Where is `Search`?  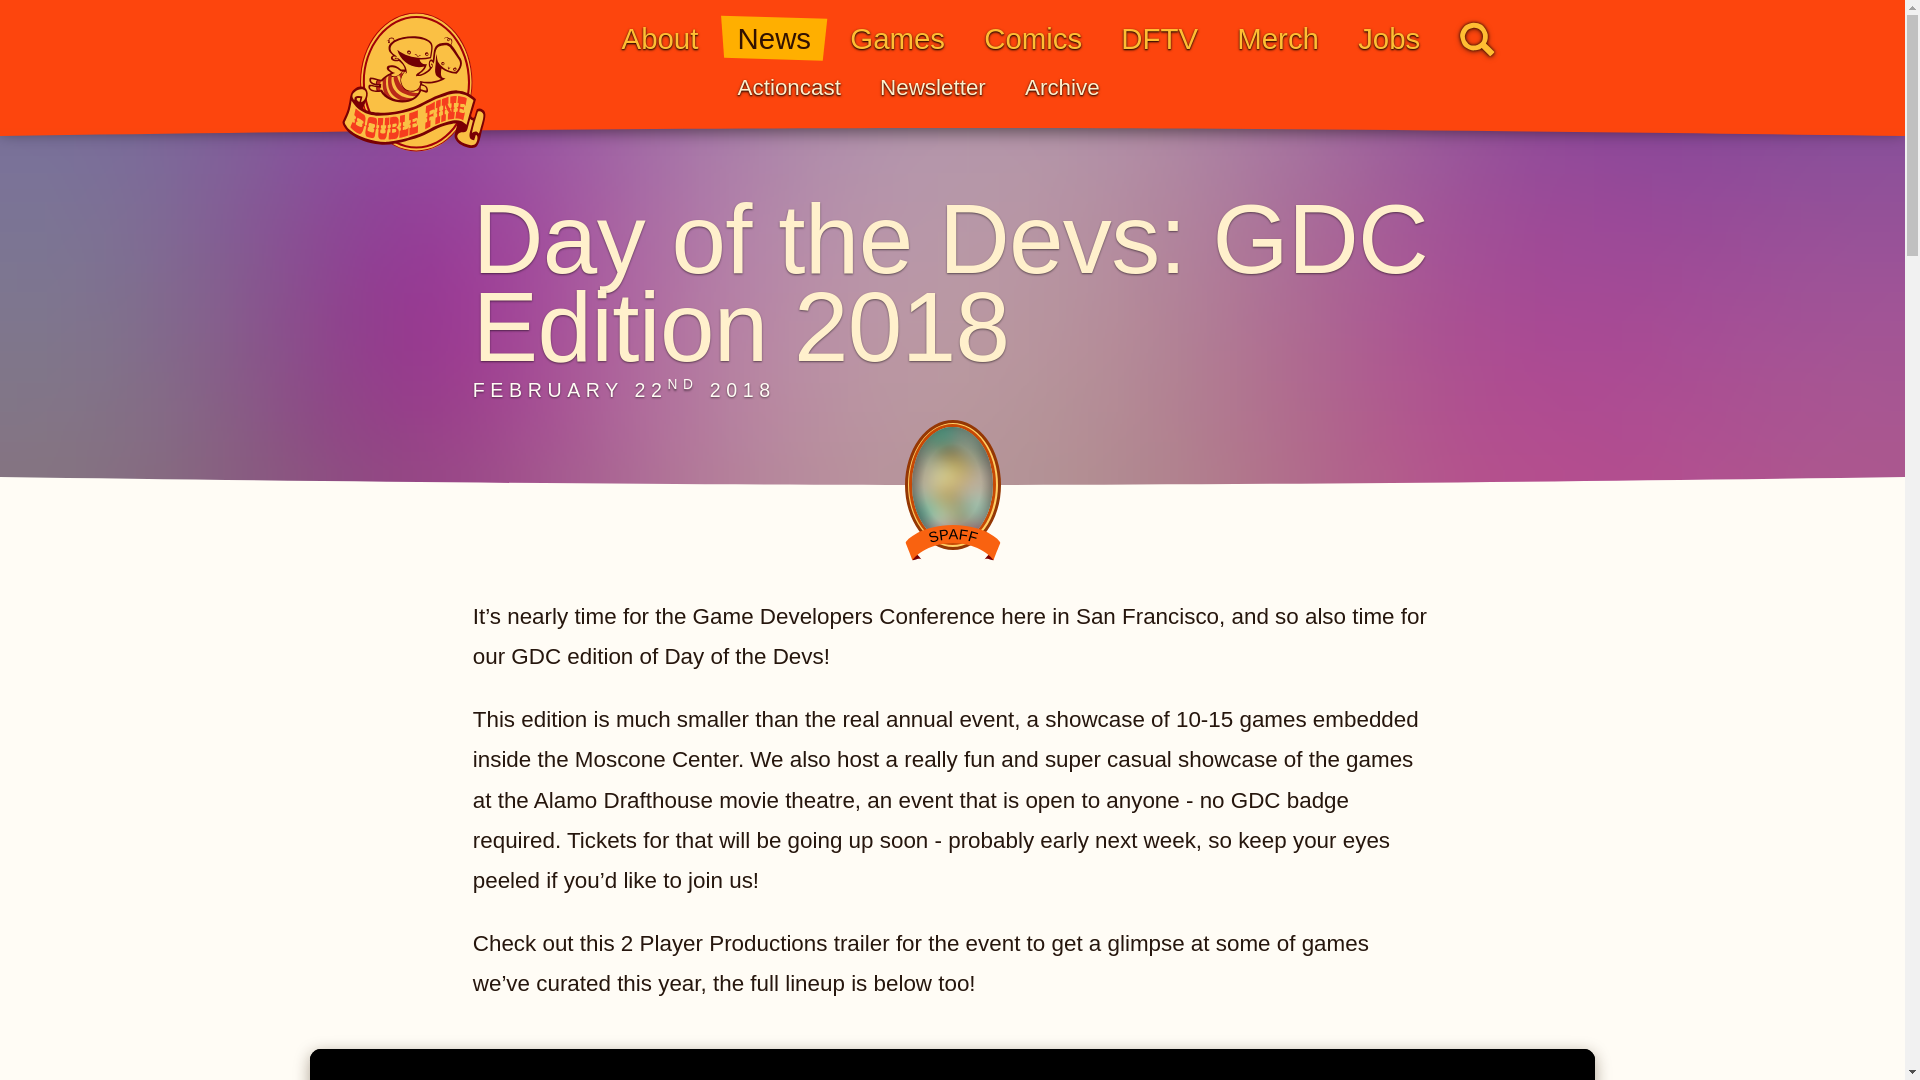 Search is located at coordinates (1477, 38).